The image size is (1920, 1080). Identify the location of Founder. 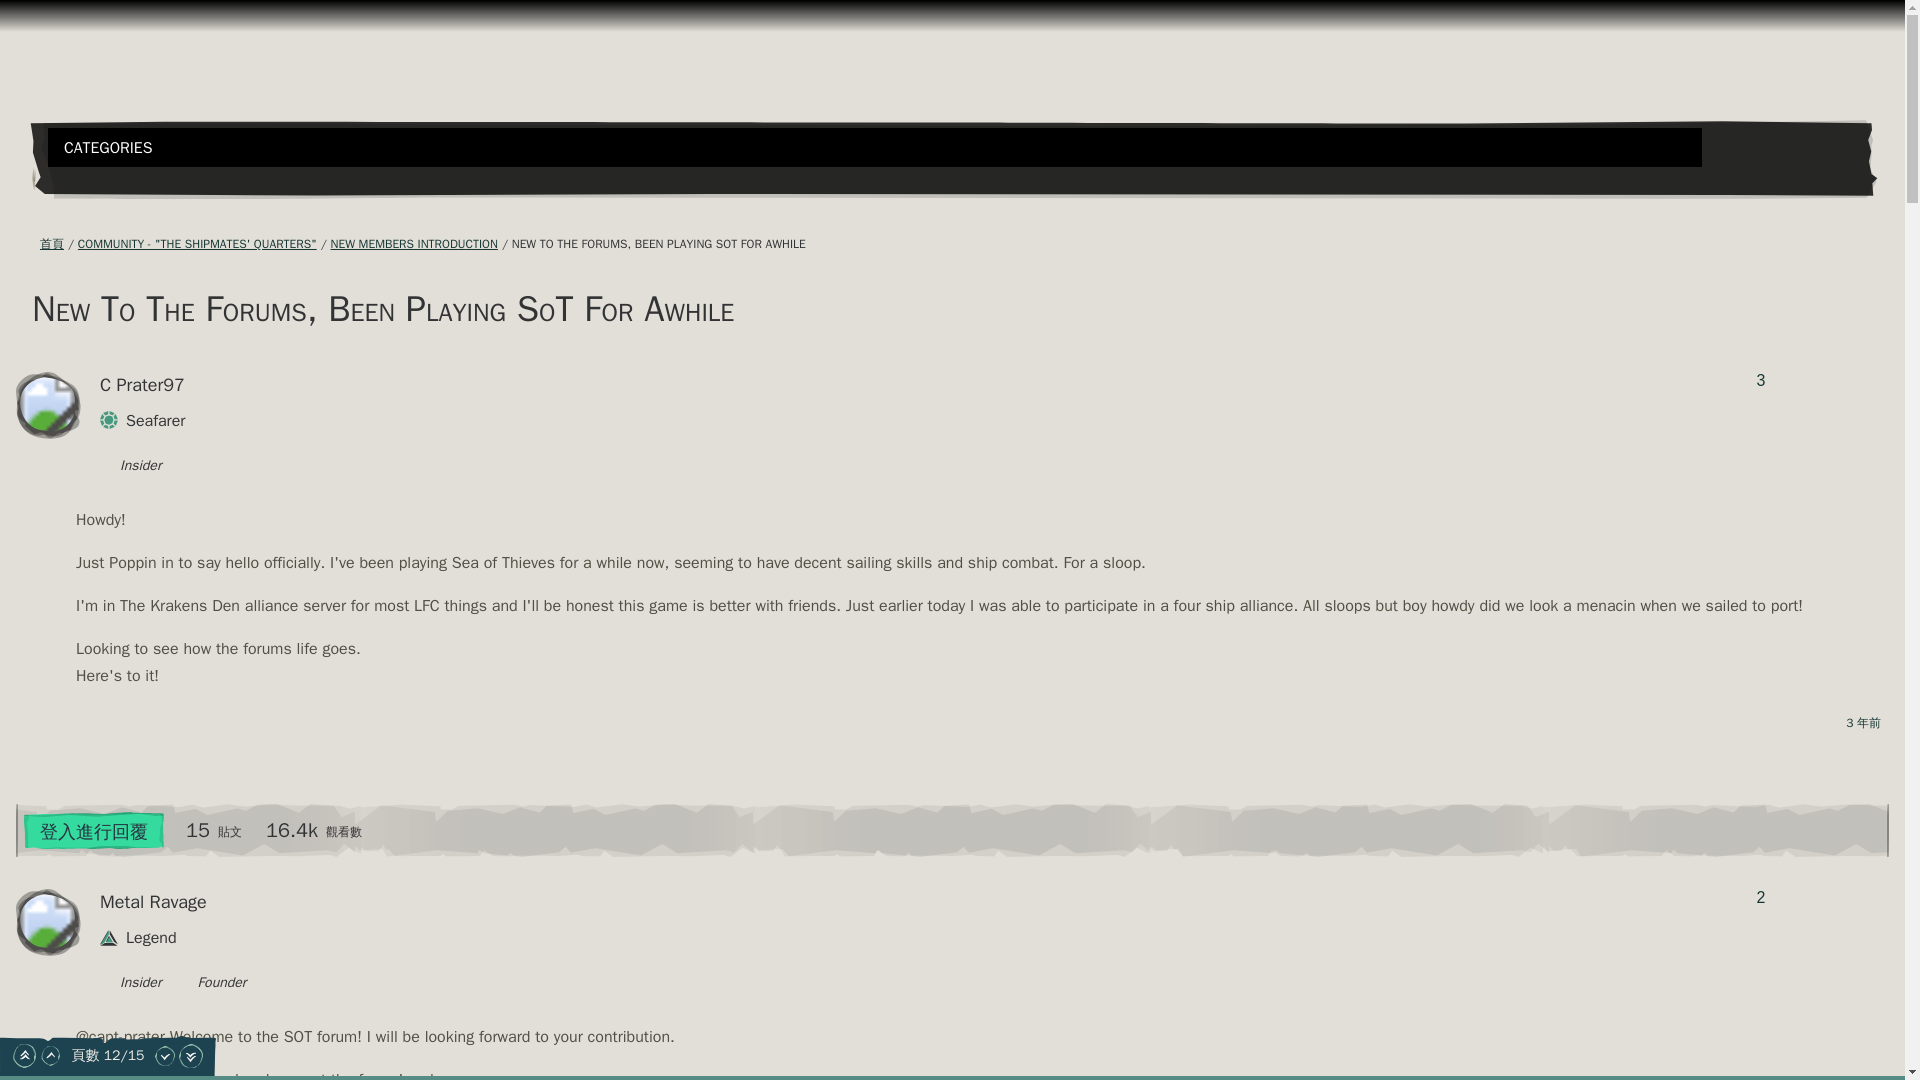
(210, 984).